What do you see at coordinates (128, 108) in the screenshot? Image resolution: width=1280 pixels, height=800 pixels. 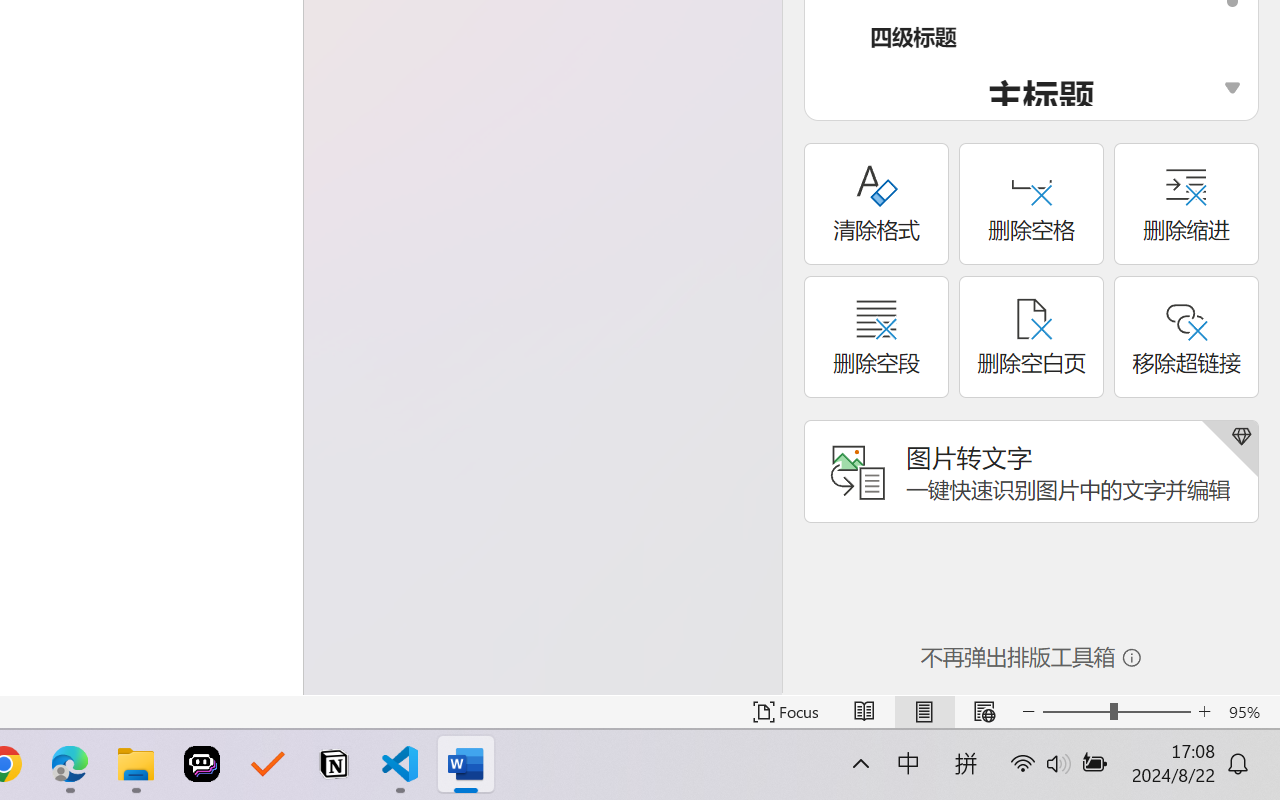 I see `Insert Table` at bounding box center [128, 108].